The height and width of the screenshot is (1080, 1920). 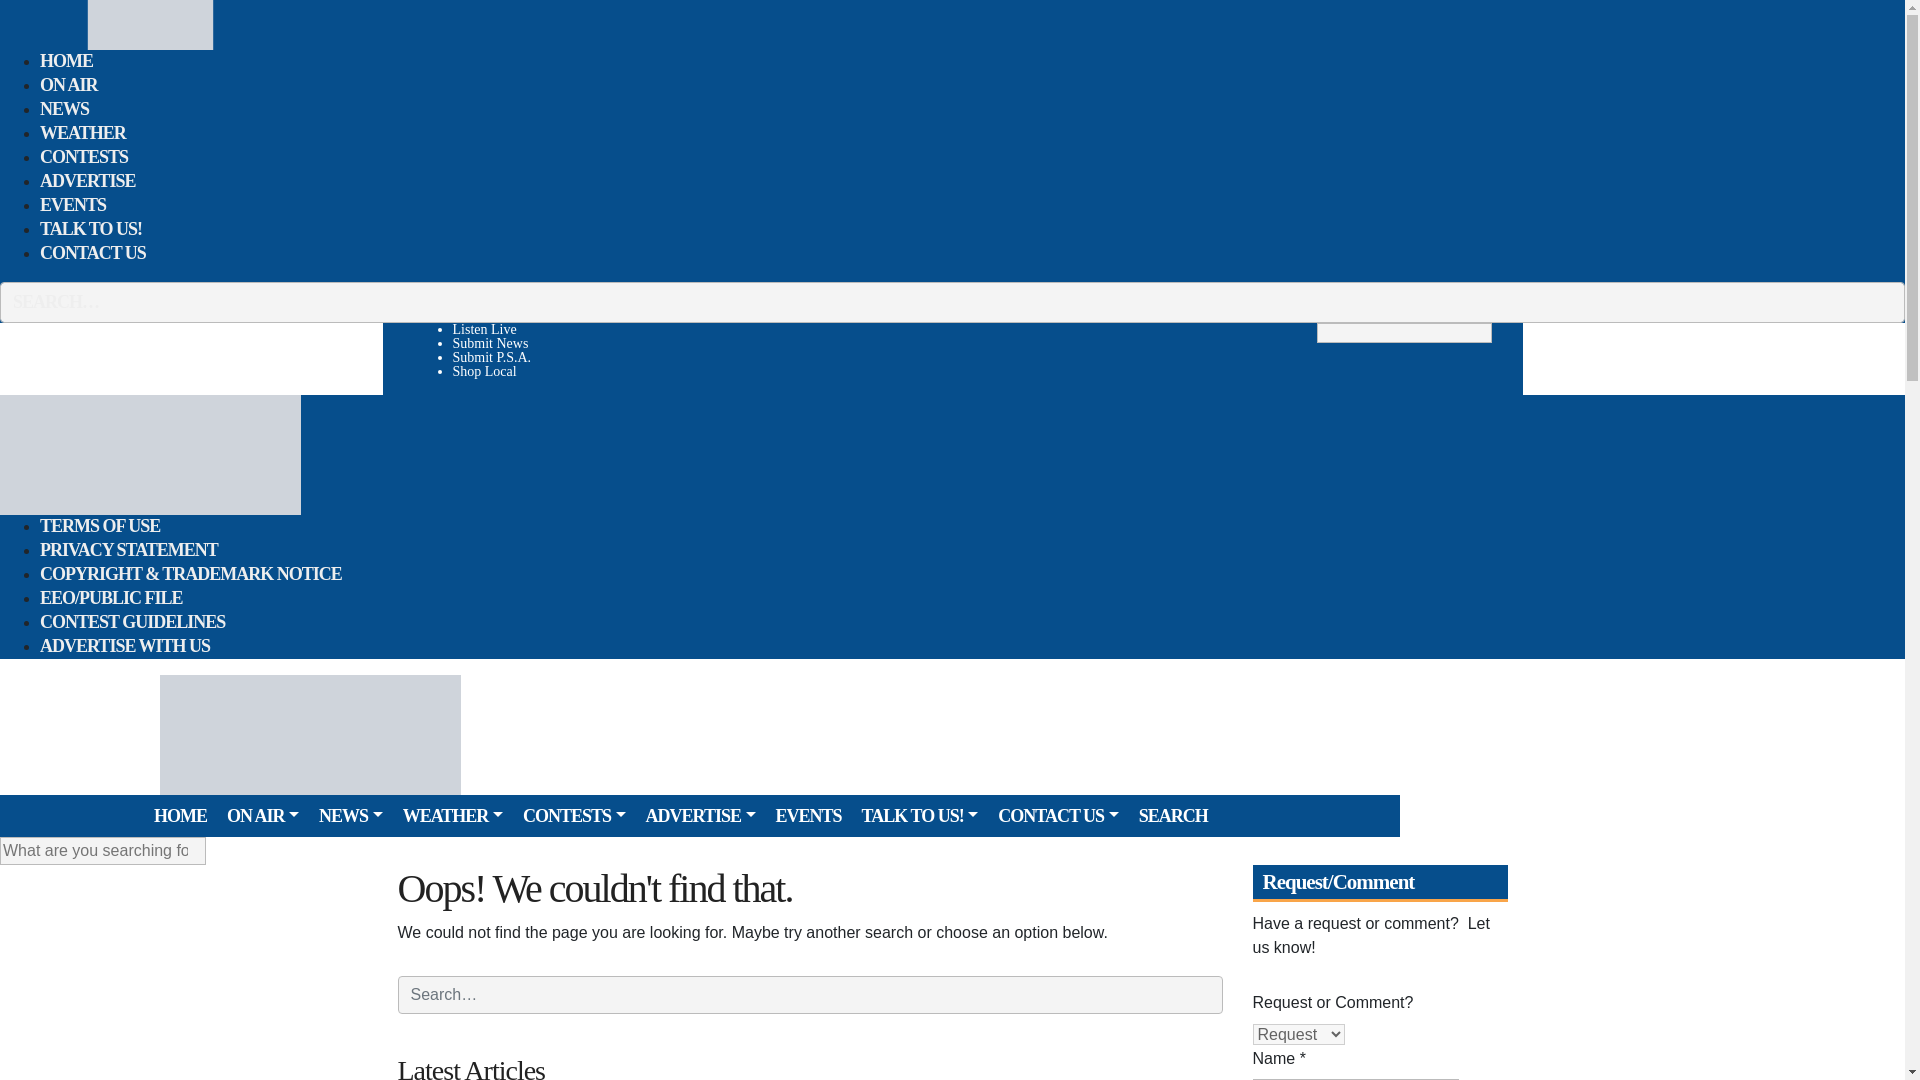 What do you see at coordinates (64, 109) in the screenshot?
I see `NEWS` at bounding box center [64, 109].